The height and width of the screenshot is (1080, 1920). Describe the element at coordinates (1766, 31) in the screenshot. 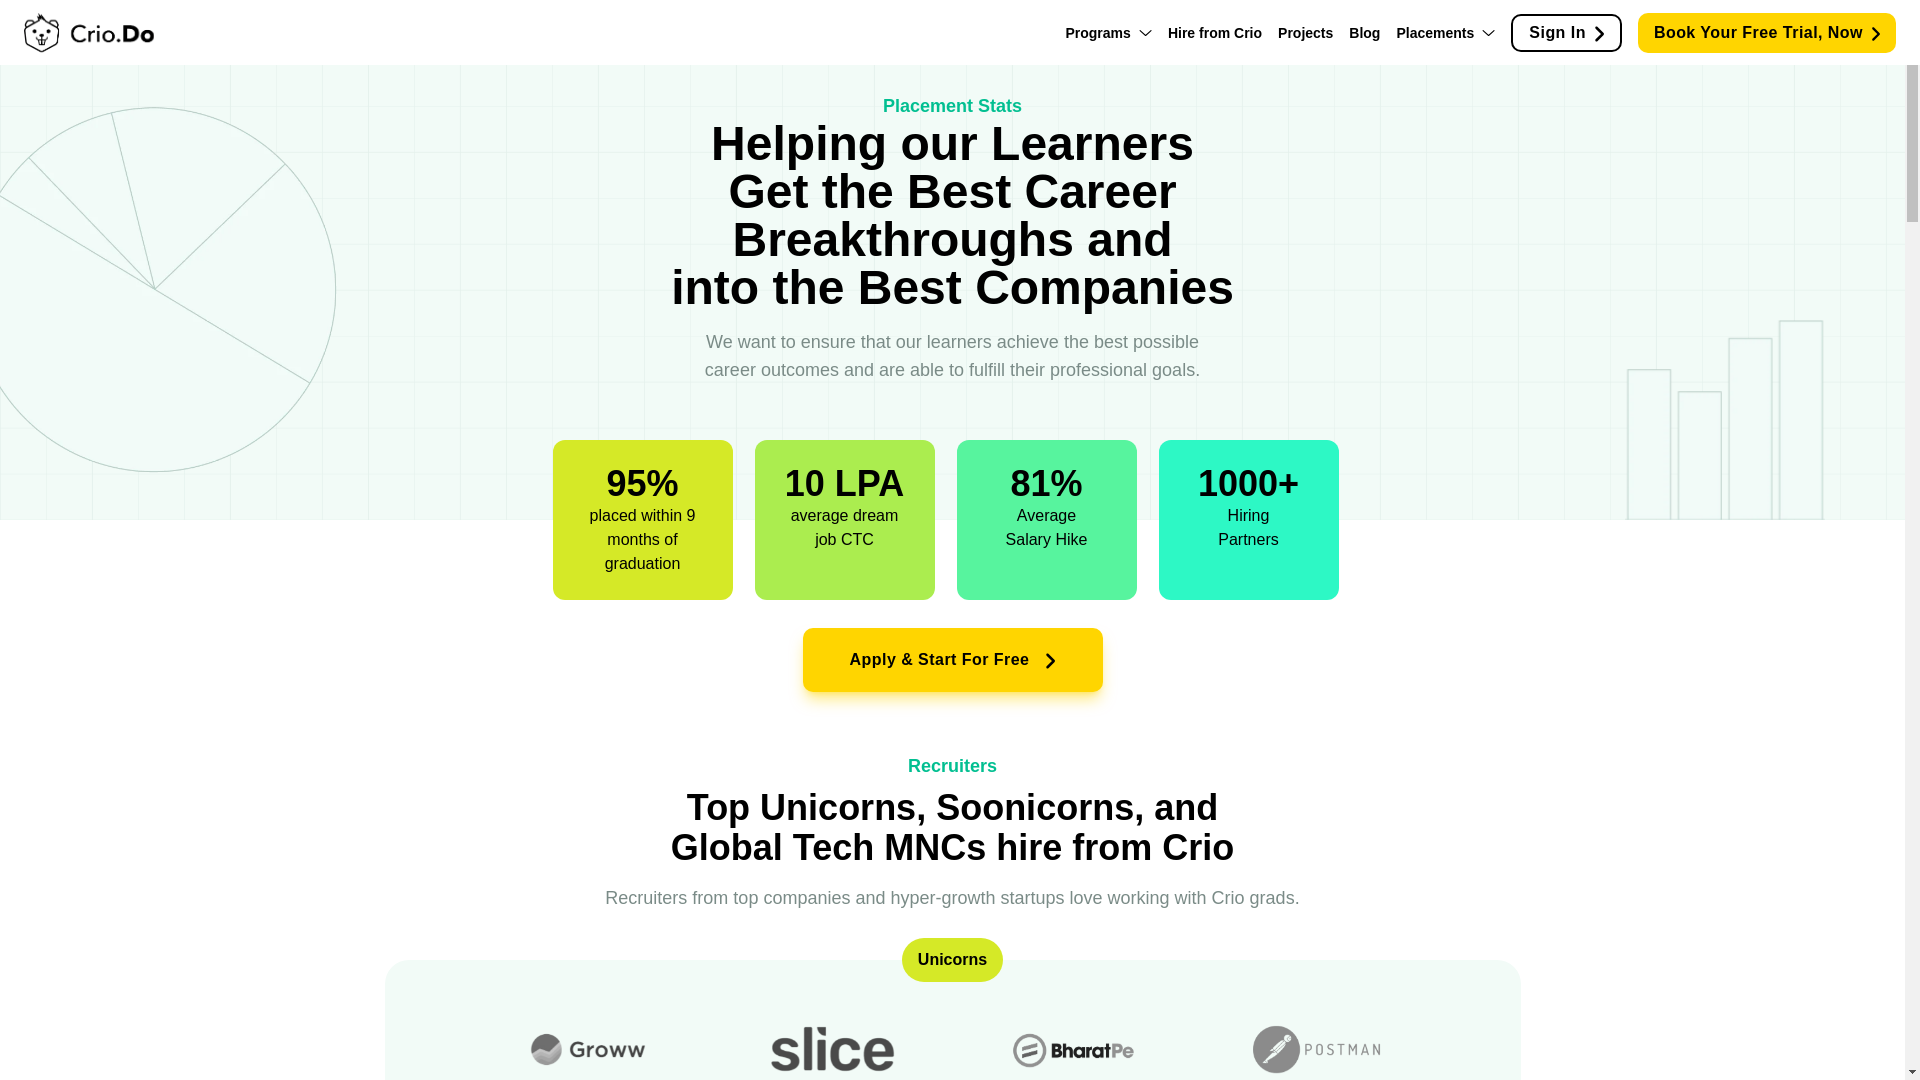

I see `Book Your Free Trial, Now` at that location.